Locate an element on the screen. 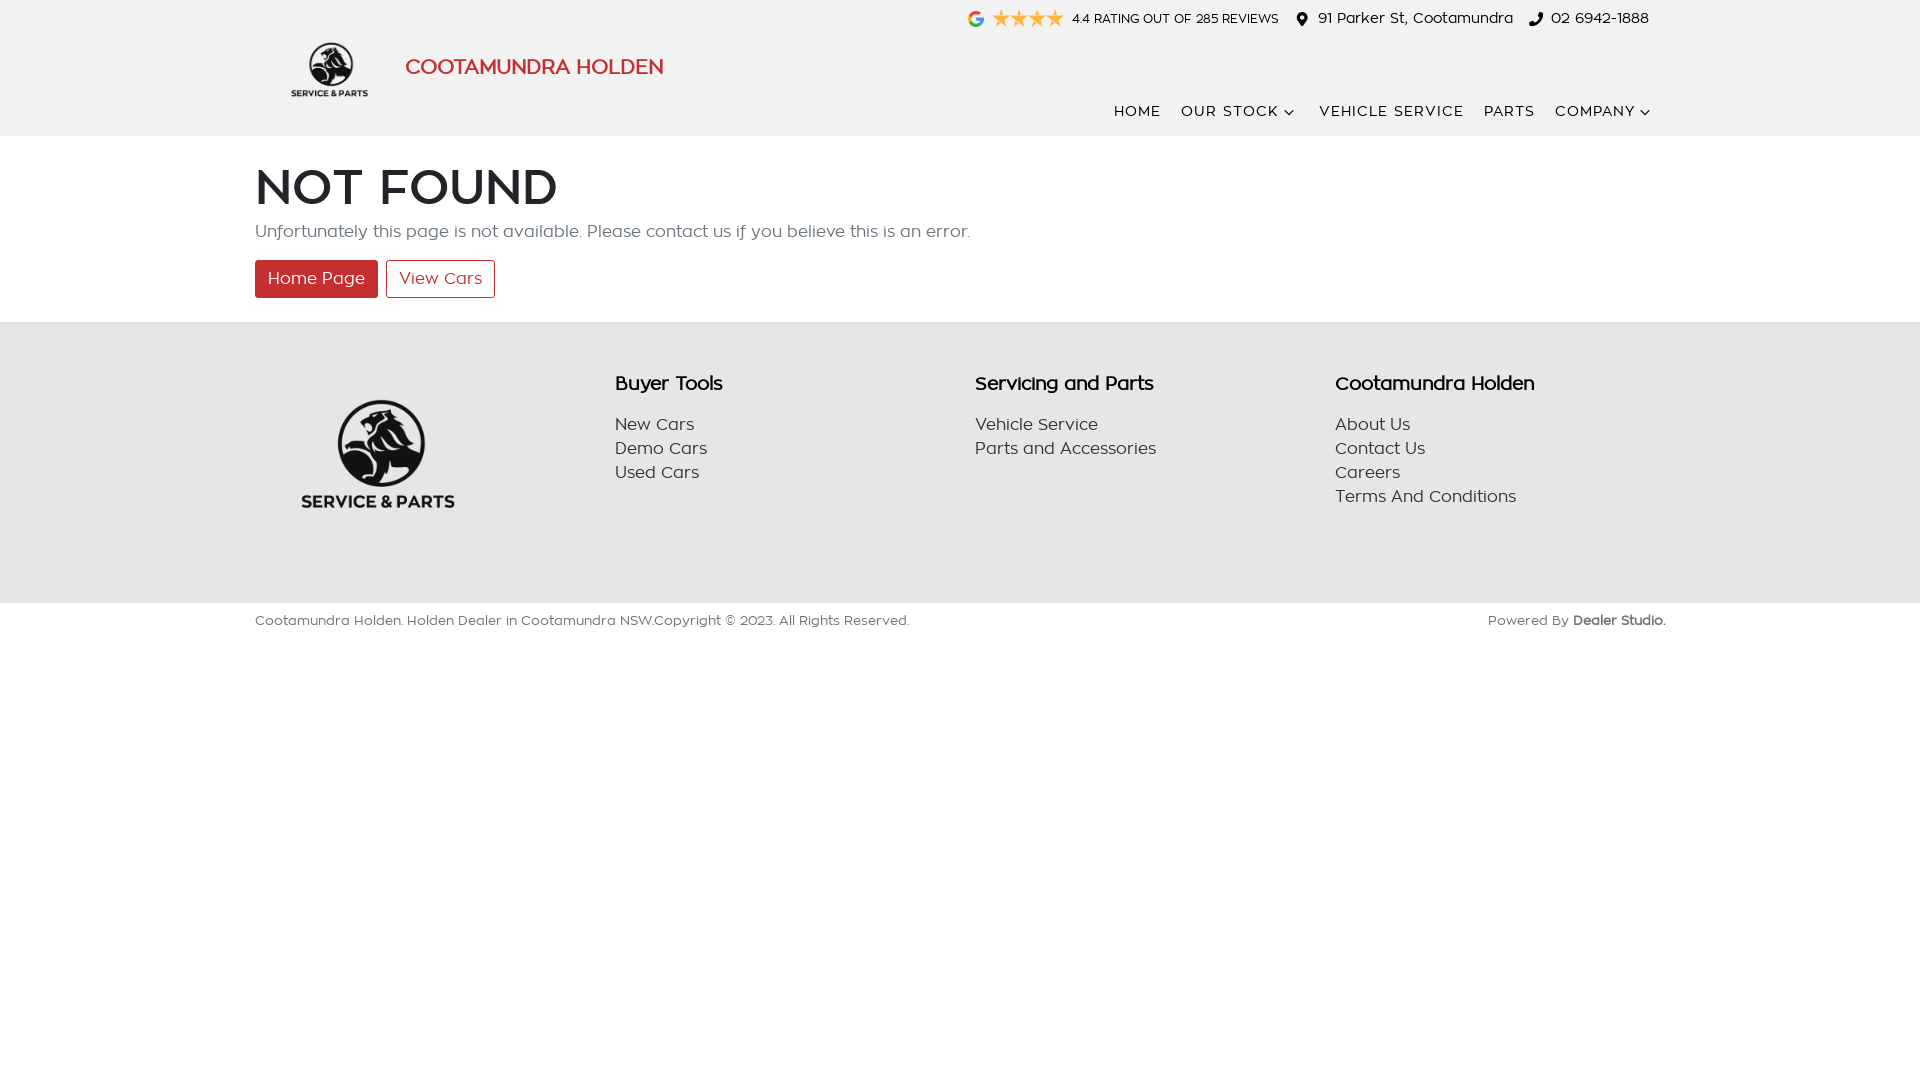 This screenshot has width=1920, height=1080. New Cars is located at coordinates (654, 425).